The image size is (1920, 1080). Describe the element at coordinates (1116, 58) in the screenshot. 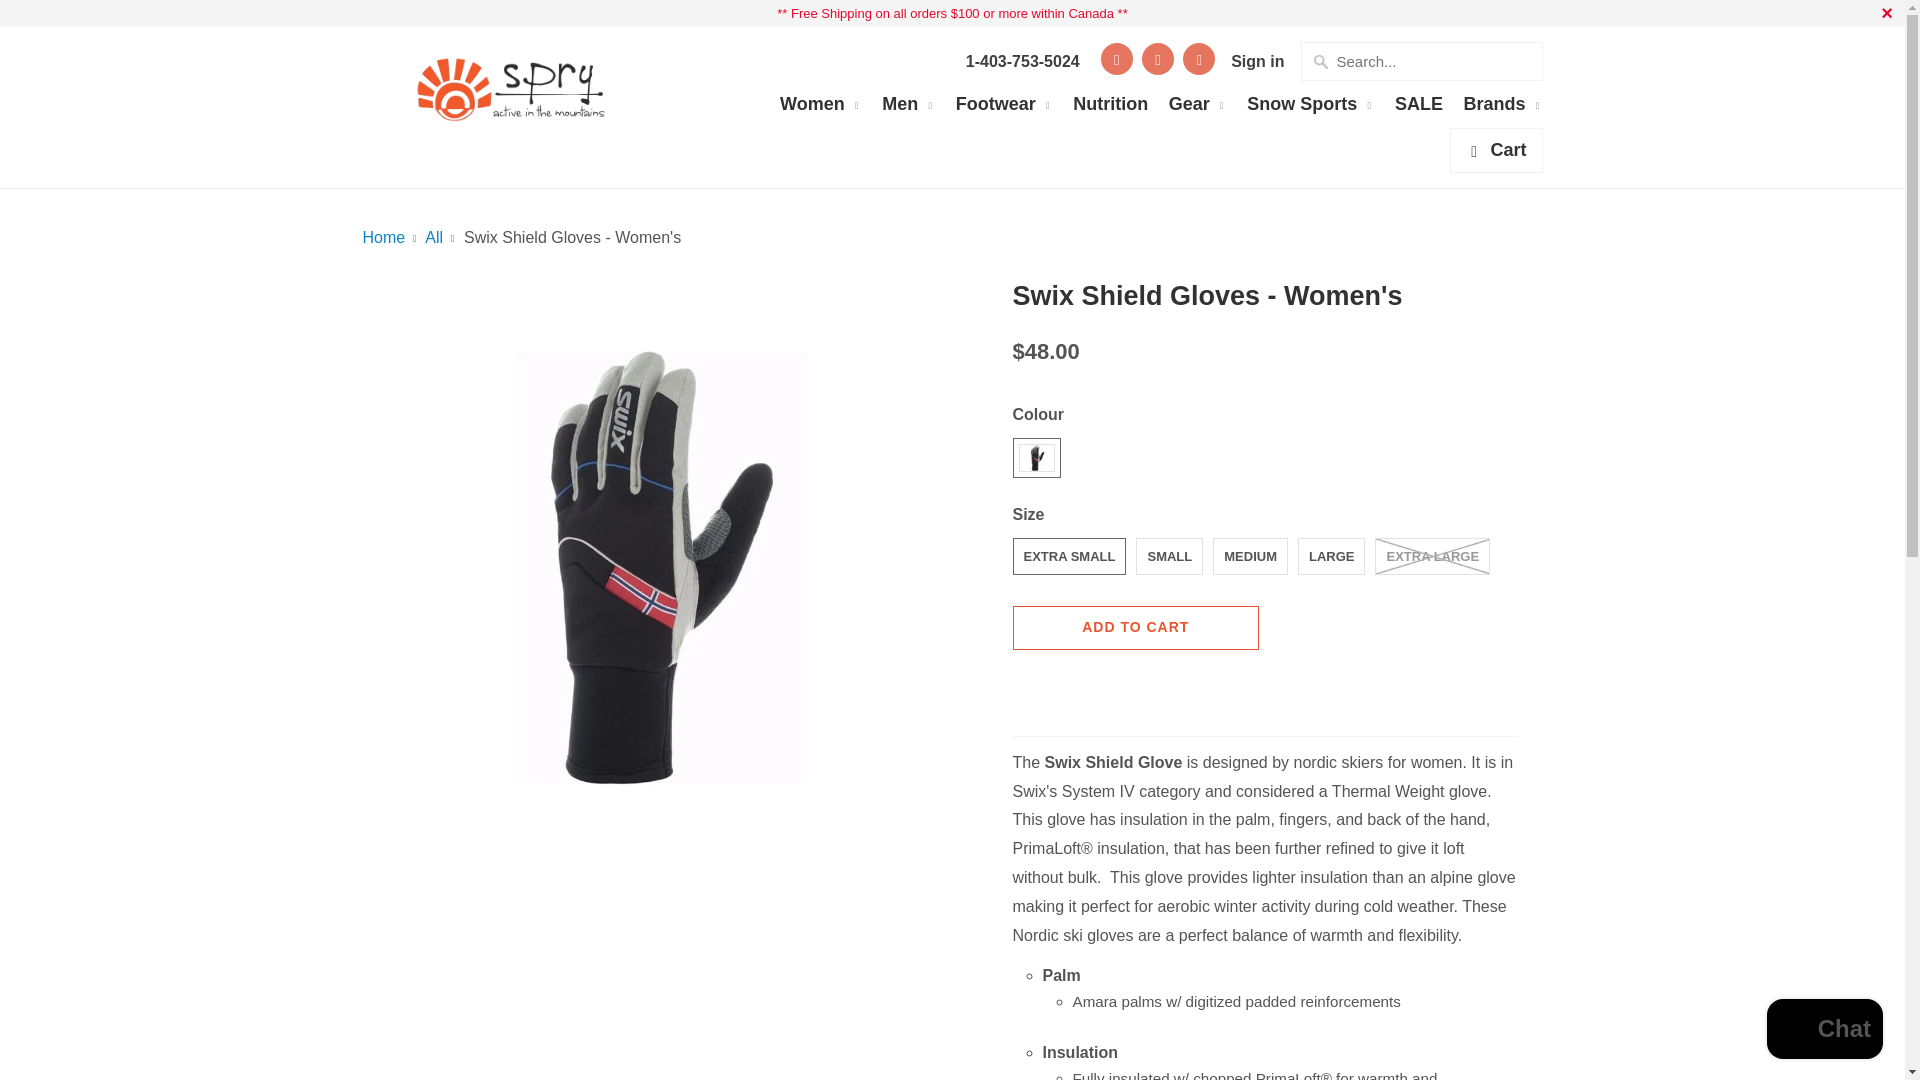

I see `spry on Facebook` at that location.